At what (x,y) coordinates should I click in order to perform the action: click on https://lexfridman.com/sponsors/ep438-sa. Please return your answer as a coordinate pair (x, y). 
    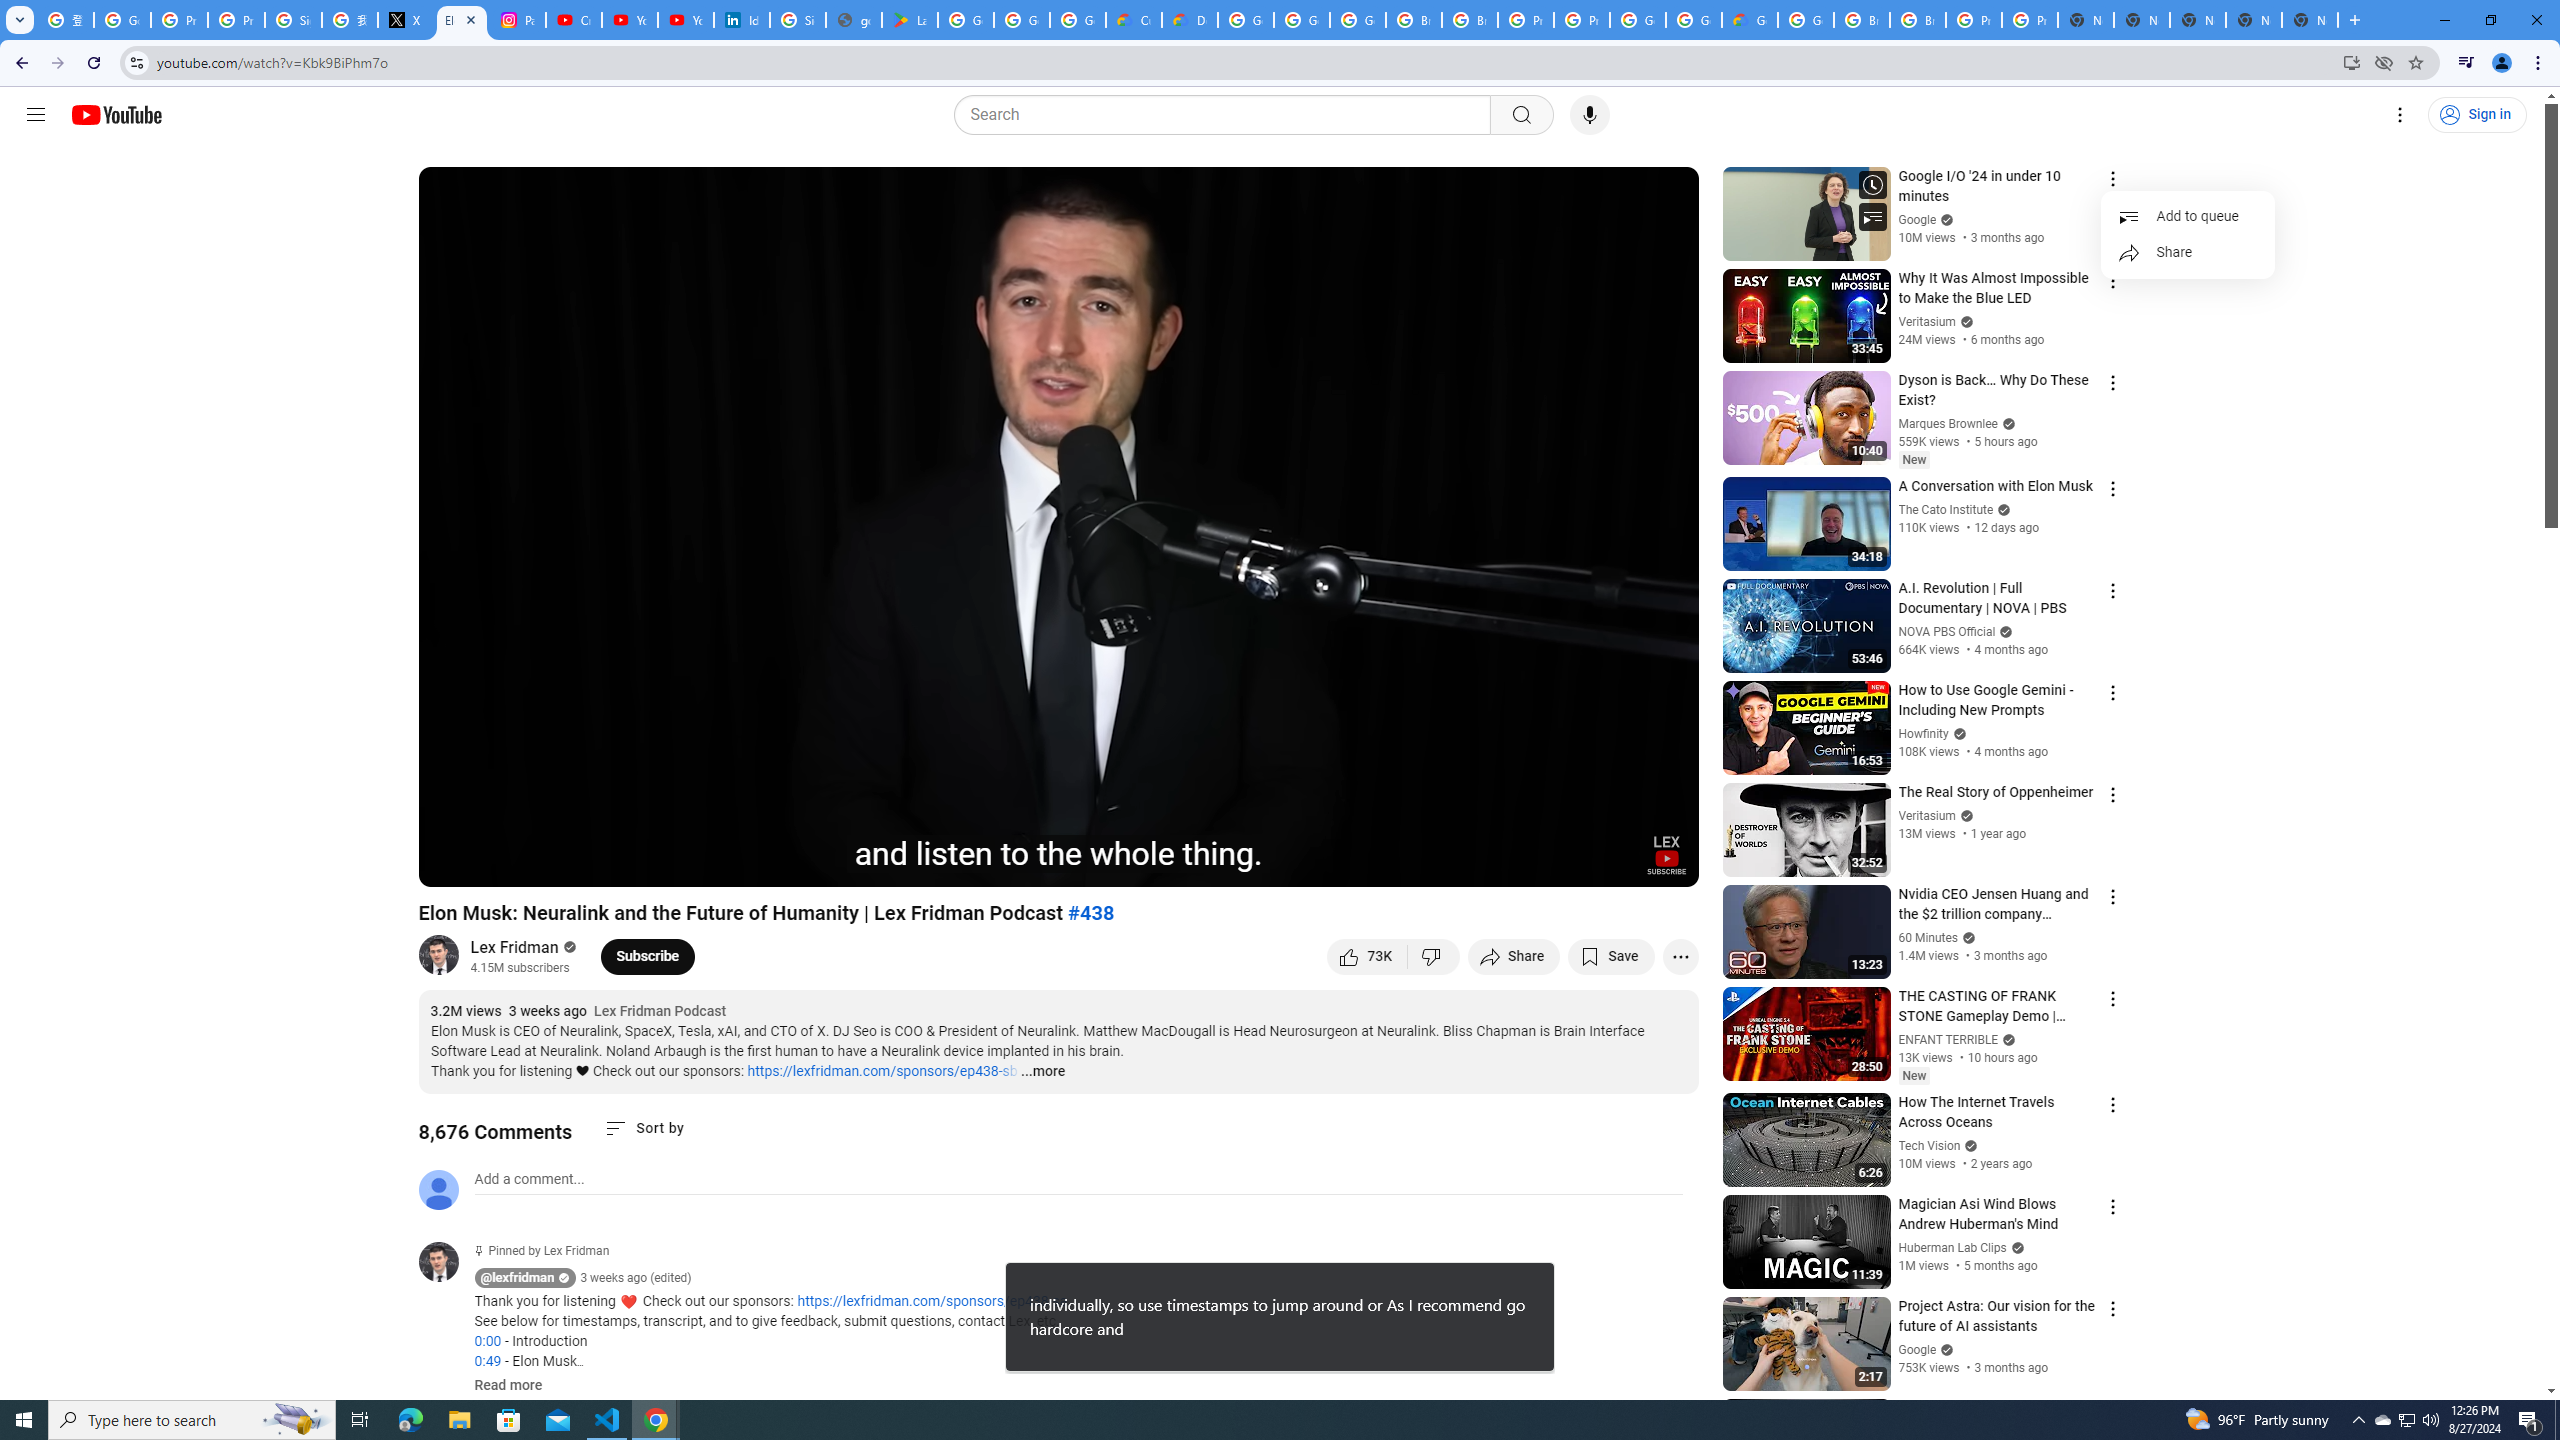
    Looking at the image, I should click on (932, 1302).